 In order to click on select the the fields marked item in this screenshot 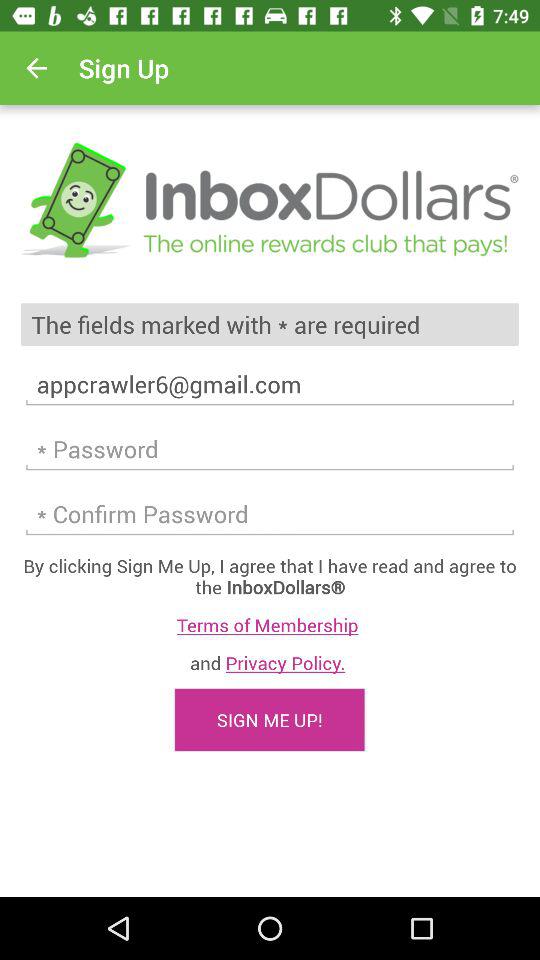, I will do `click(270, 324)`.